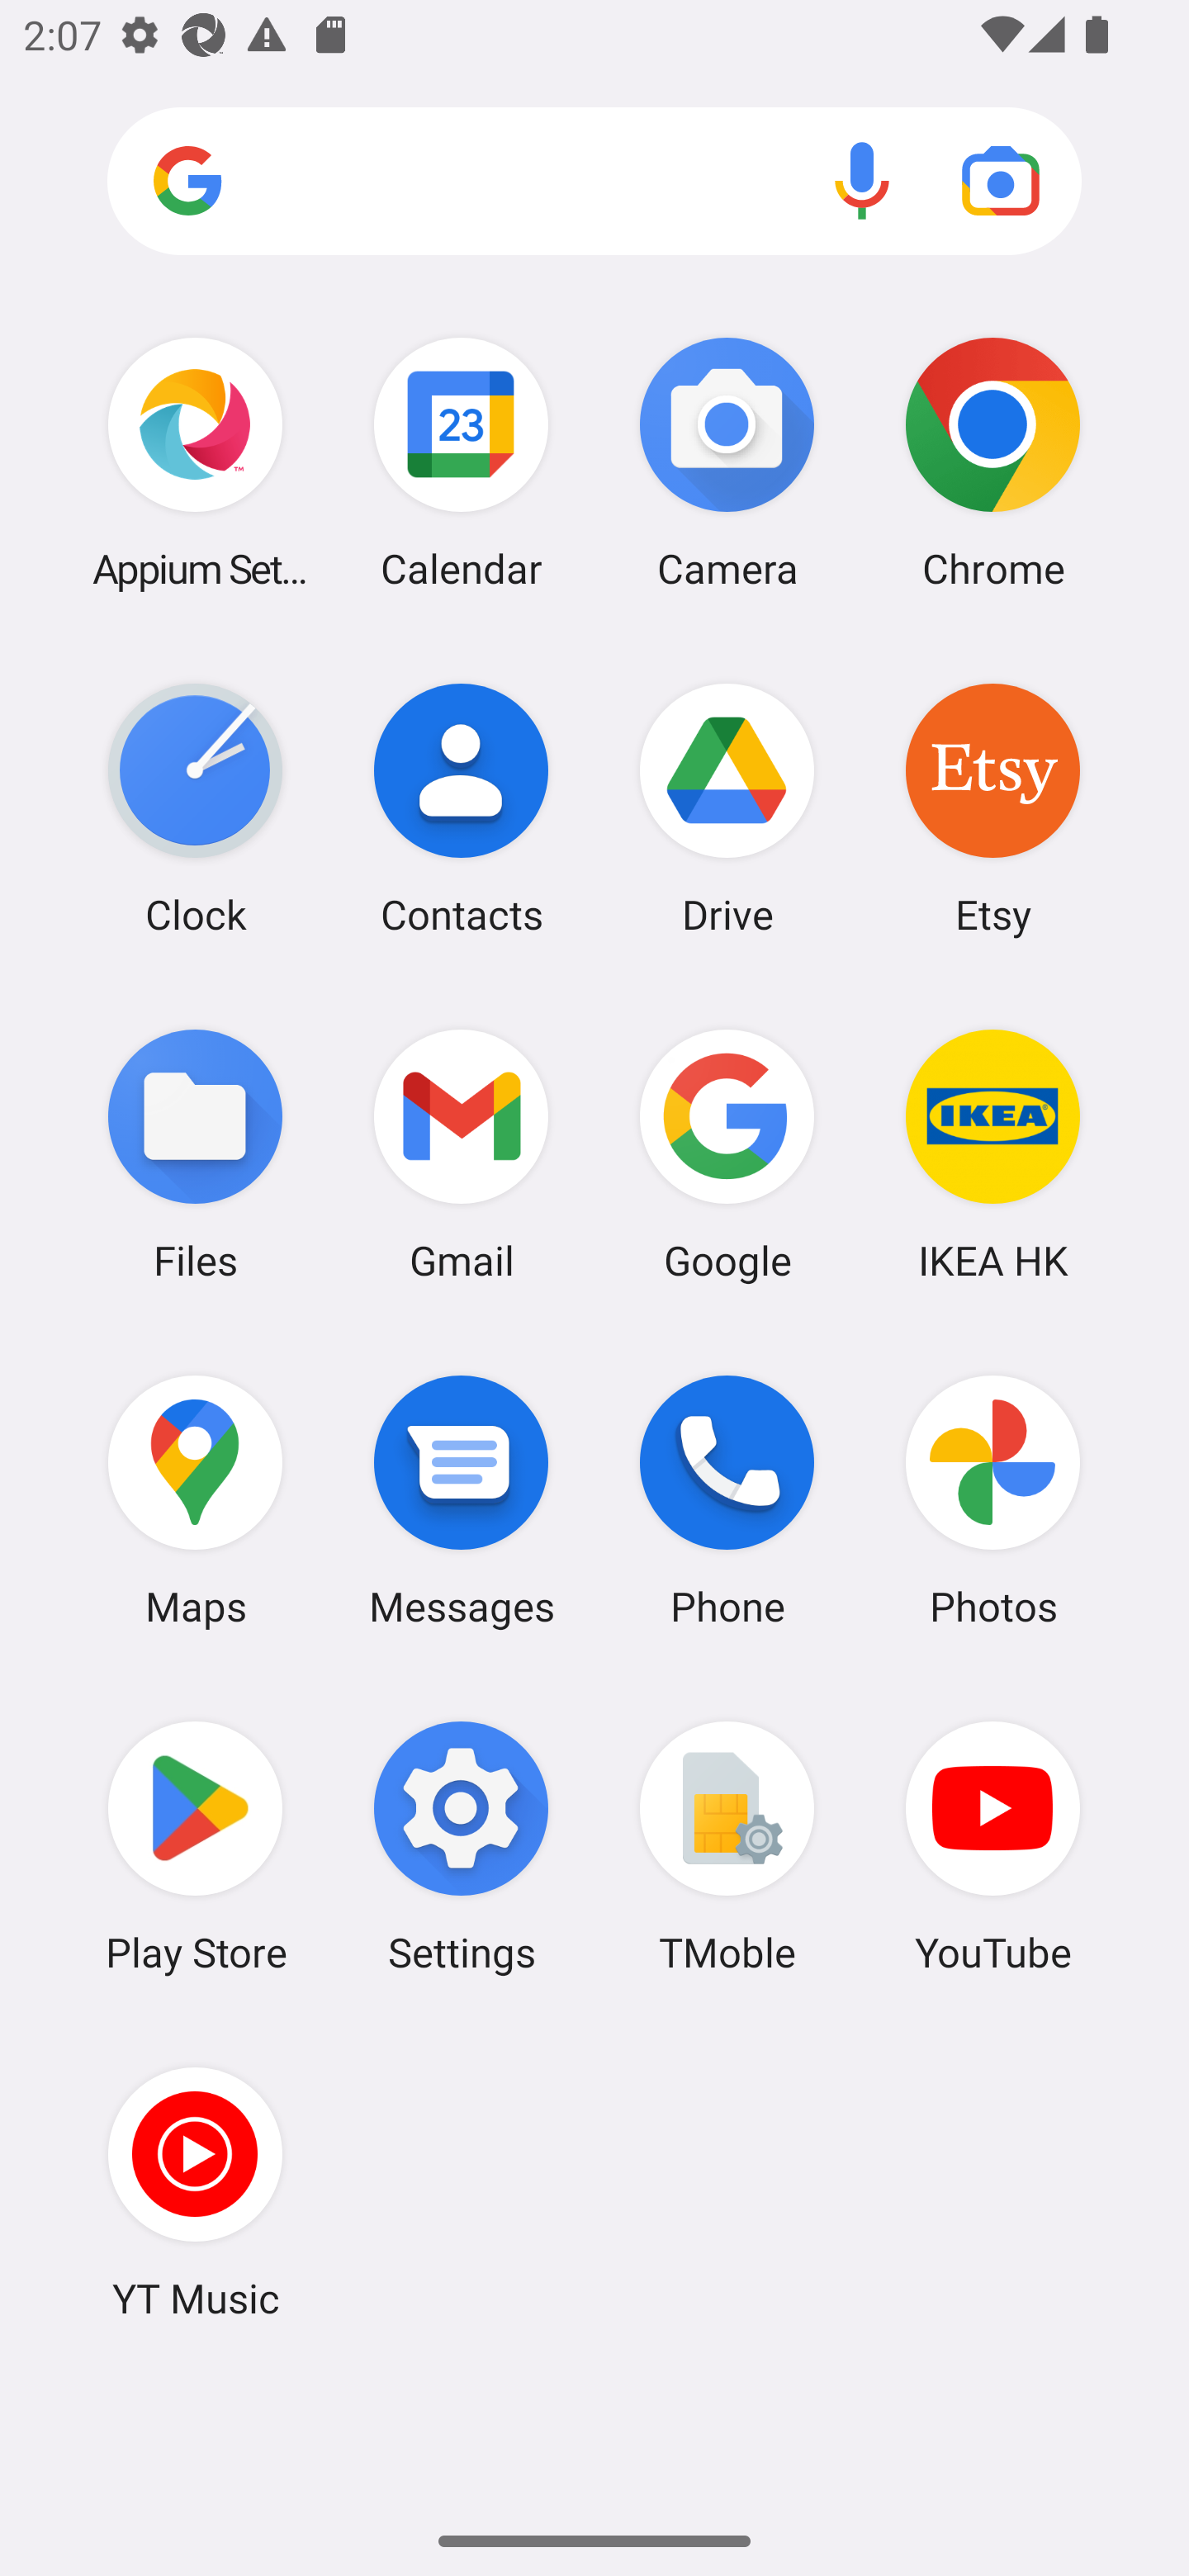  Describe the element at coordinates (461, 1153) in the screenshot. I see `Gmail` at that location.